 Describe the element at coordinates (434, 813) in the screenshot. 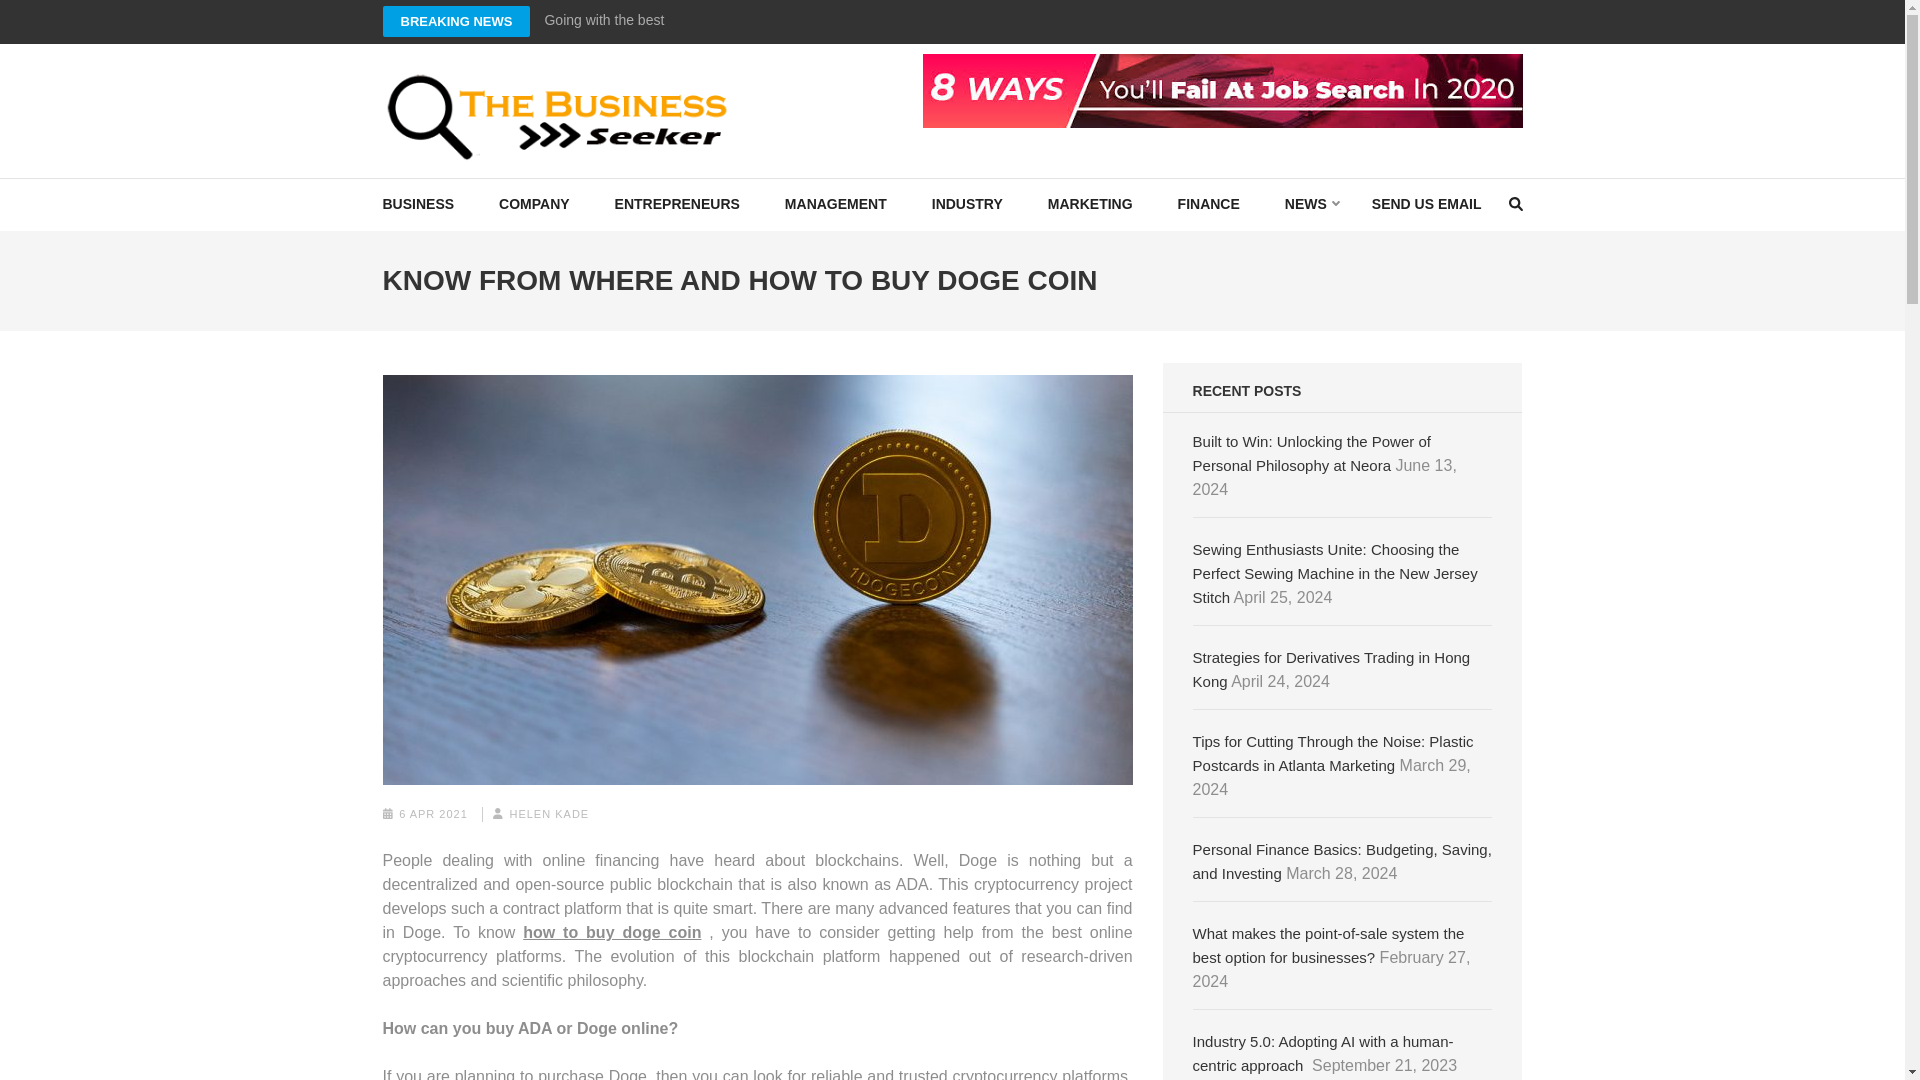

I see `6 APR 2021` at that location.